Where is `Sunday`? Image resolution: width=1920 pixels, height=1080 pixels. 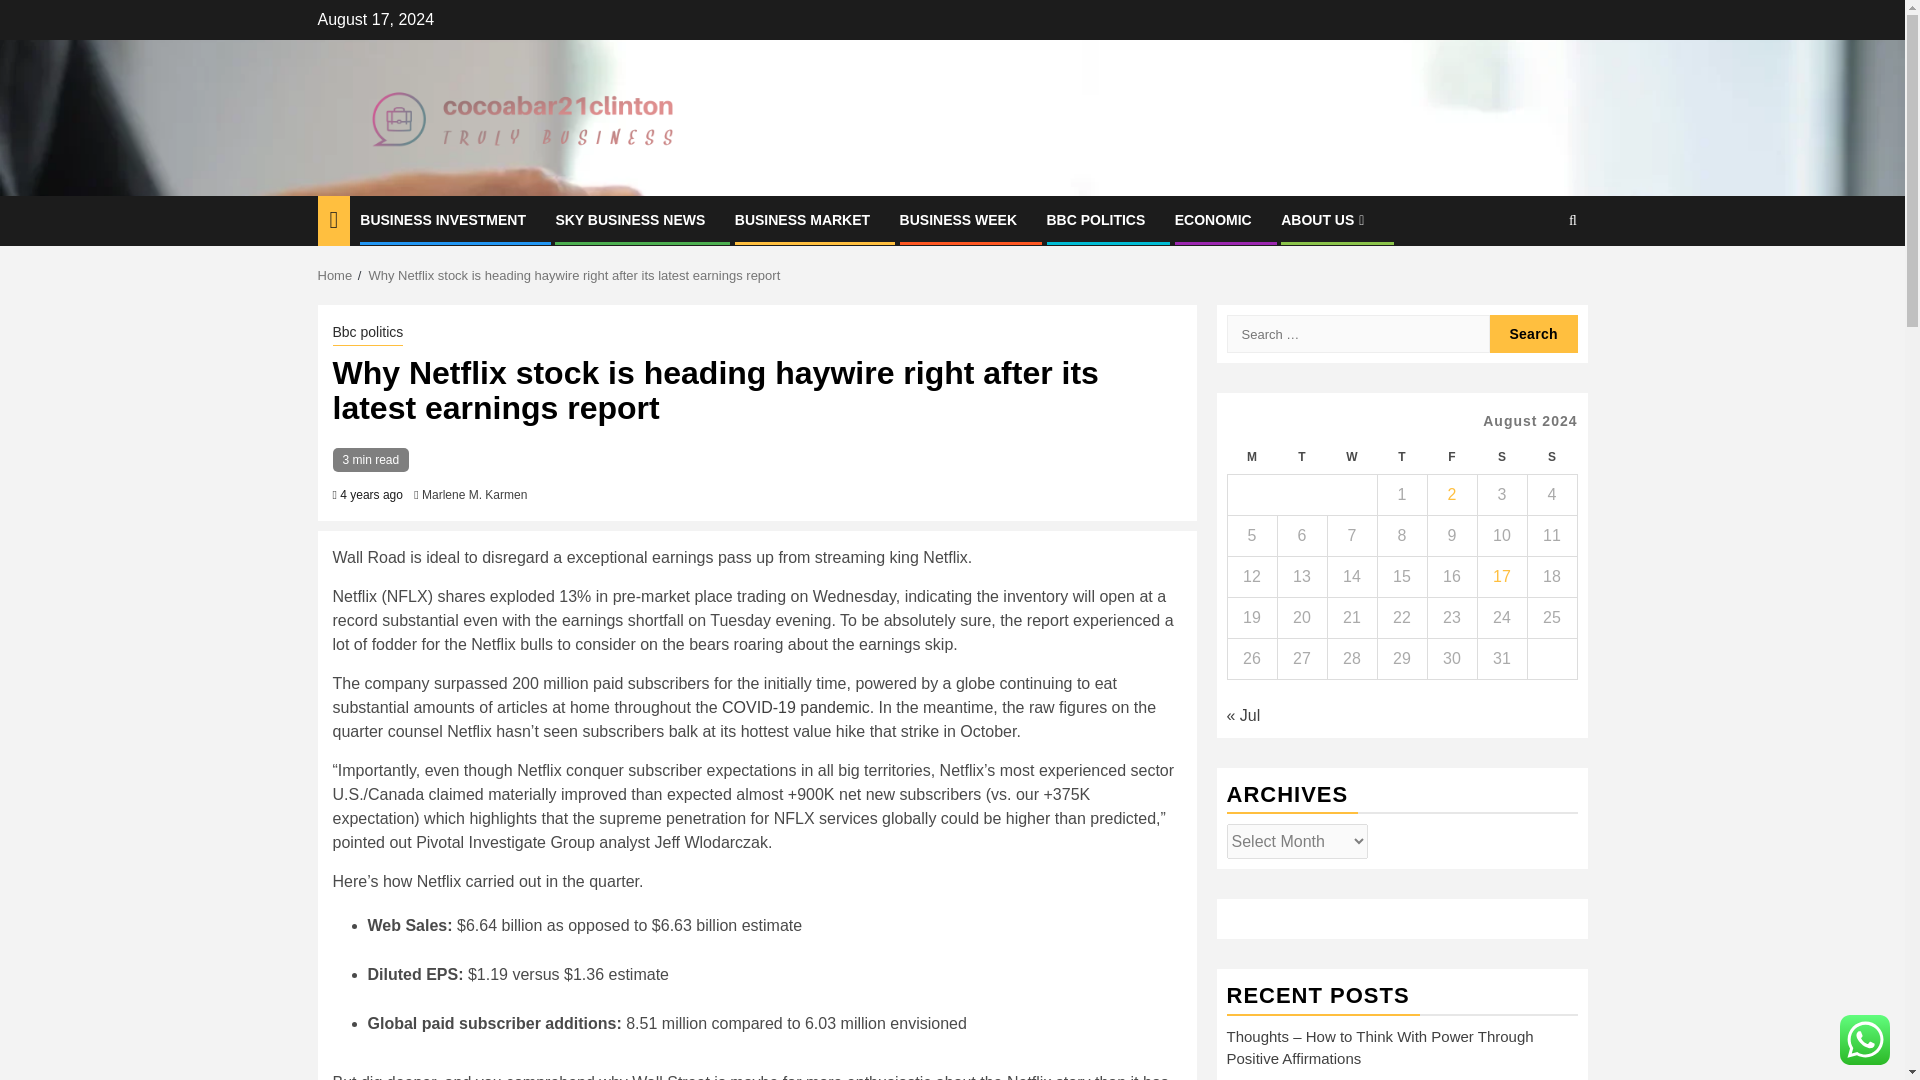 Sunday is located at coordinates (1551, 457).